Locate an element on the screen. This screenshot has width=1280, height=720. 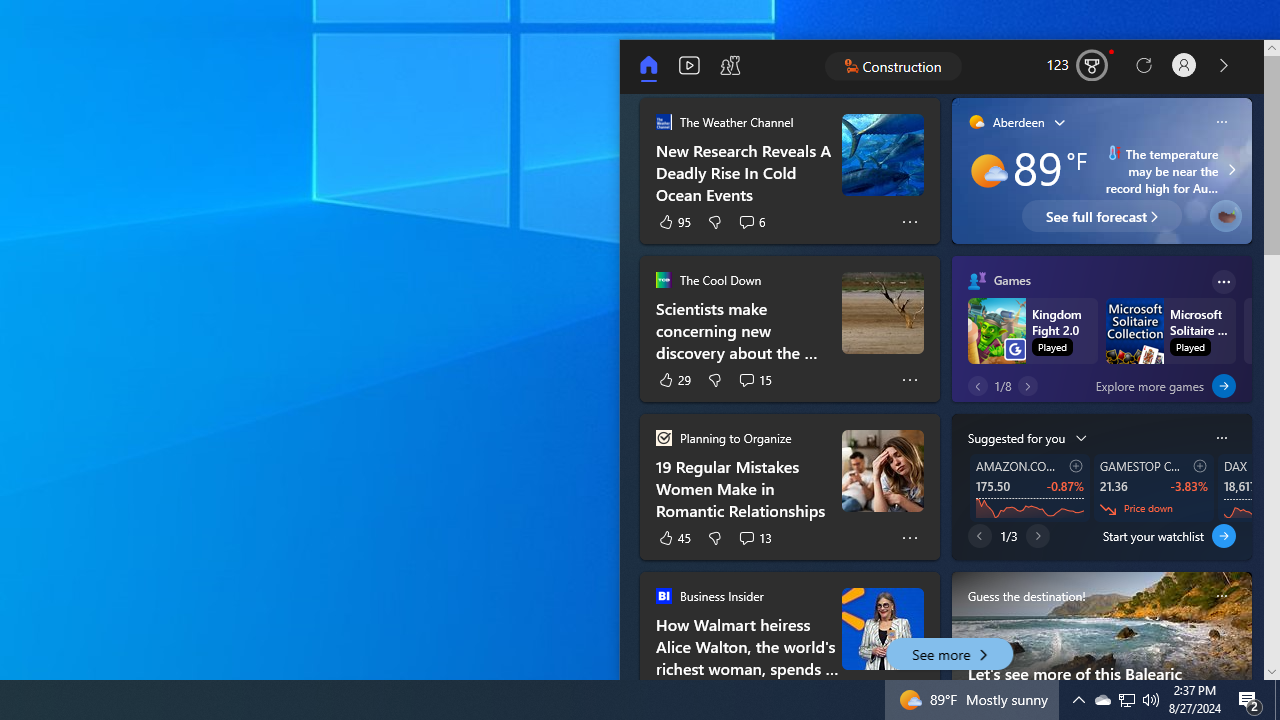
Previous game is located at coordinates (978, 386).